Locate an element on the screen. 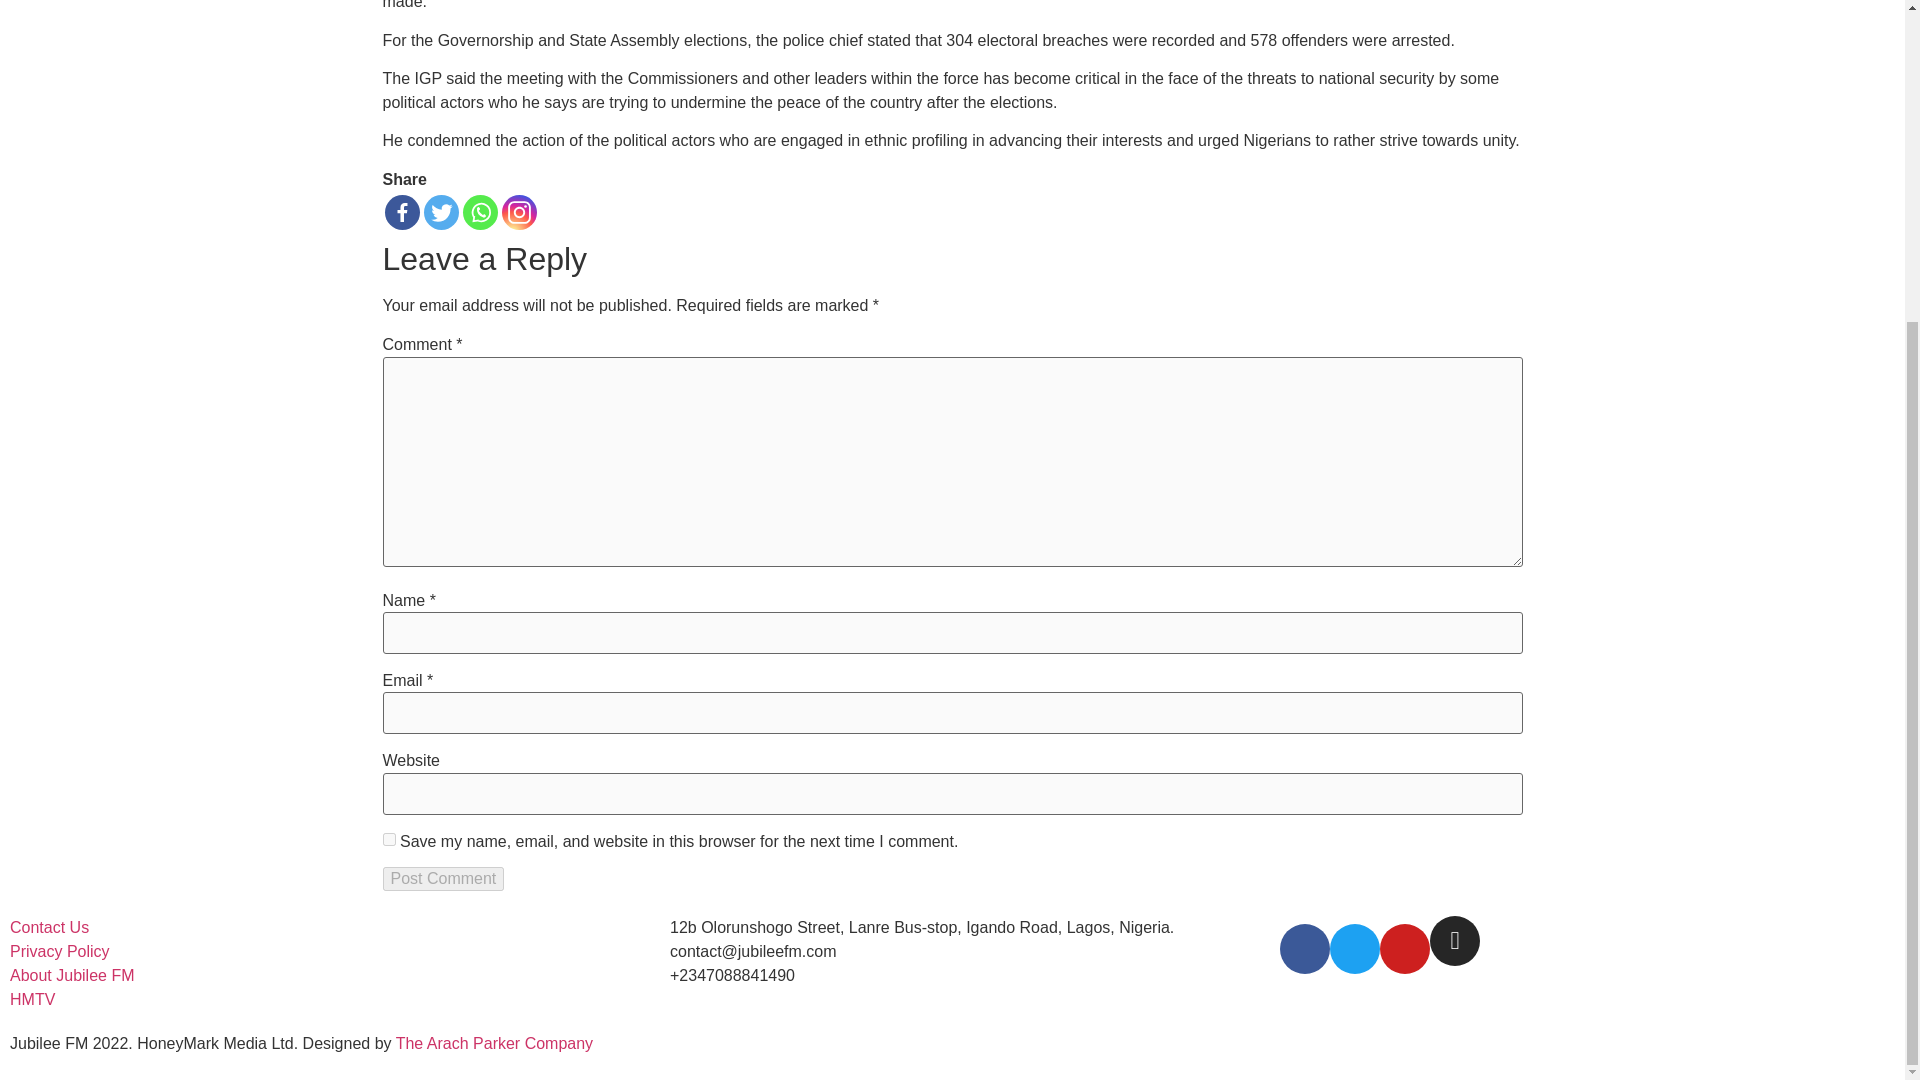 The width and height of the screenshot is (1920, 1080). Privacy Policy is located at coordinates (59, 952).